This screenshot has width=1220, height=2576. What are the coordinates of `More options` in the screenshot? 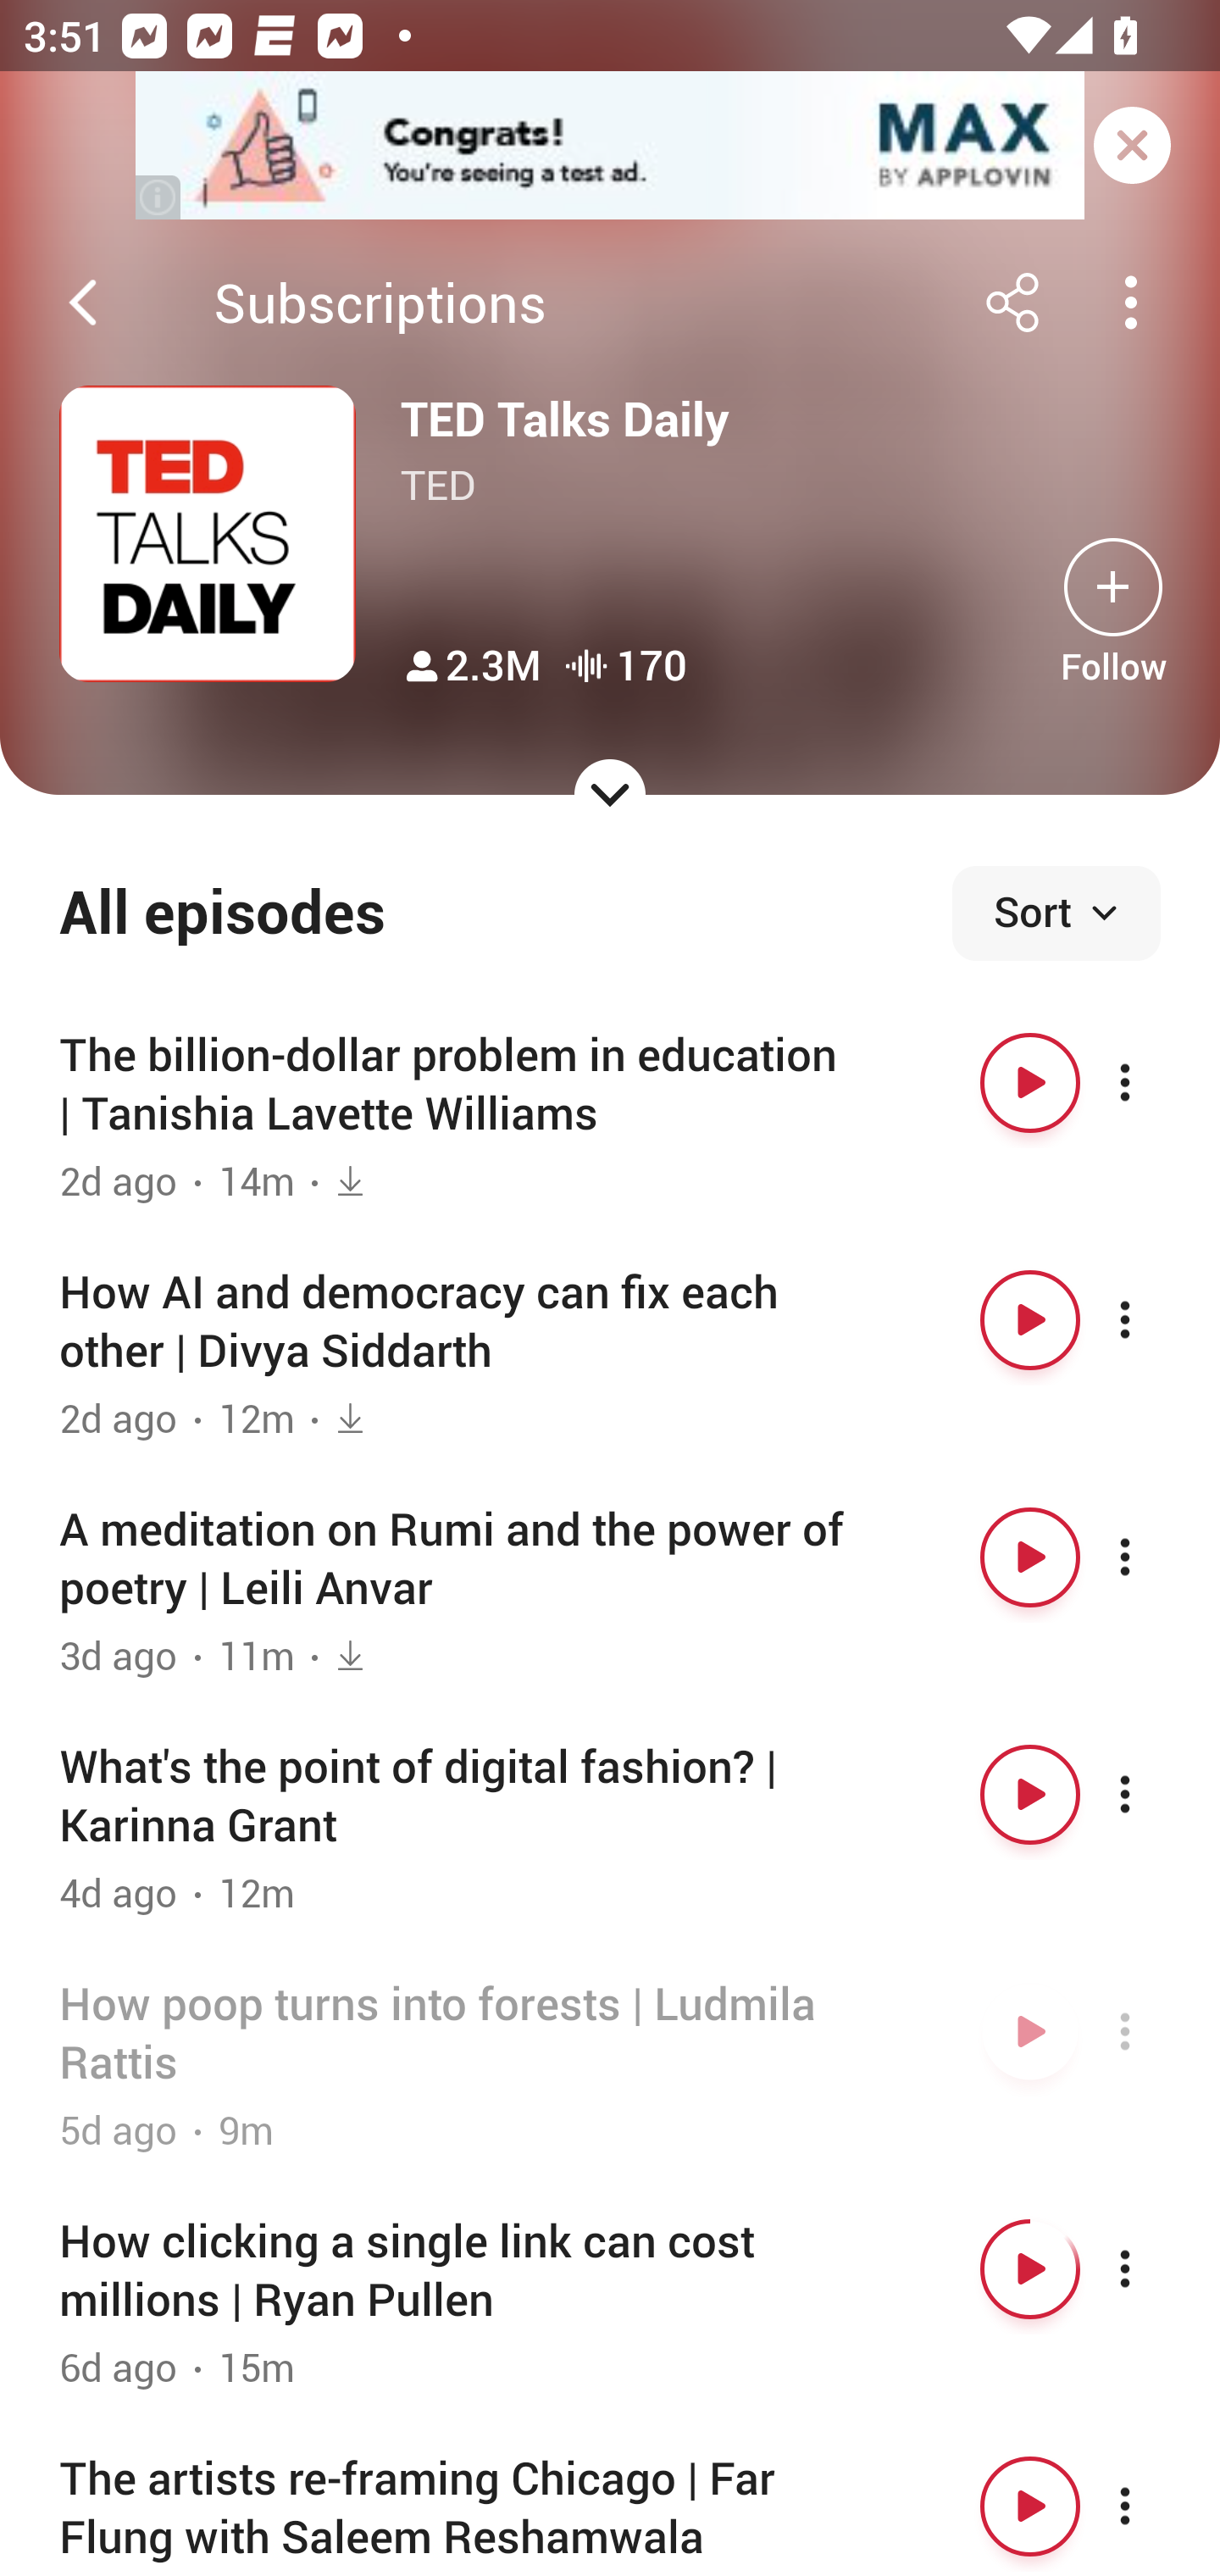 It's located at (1154, 1083).